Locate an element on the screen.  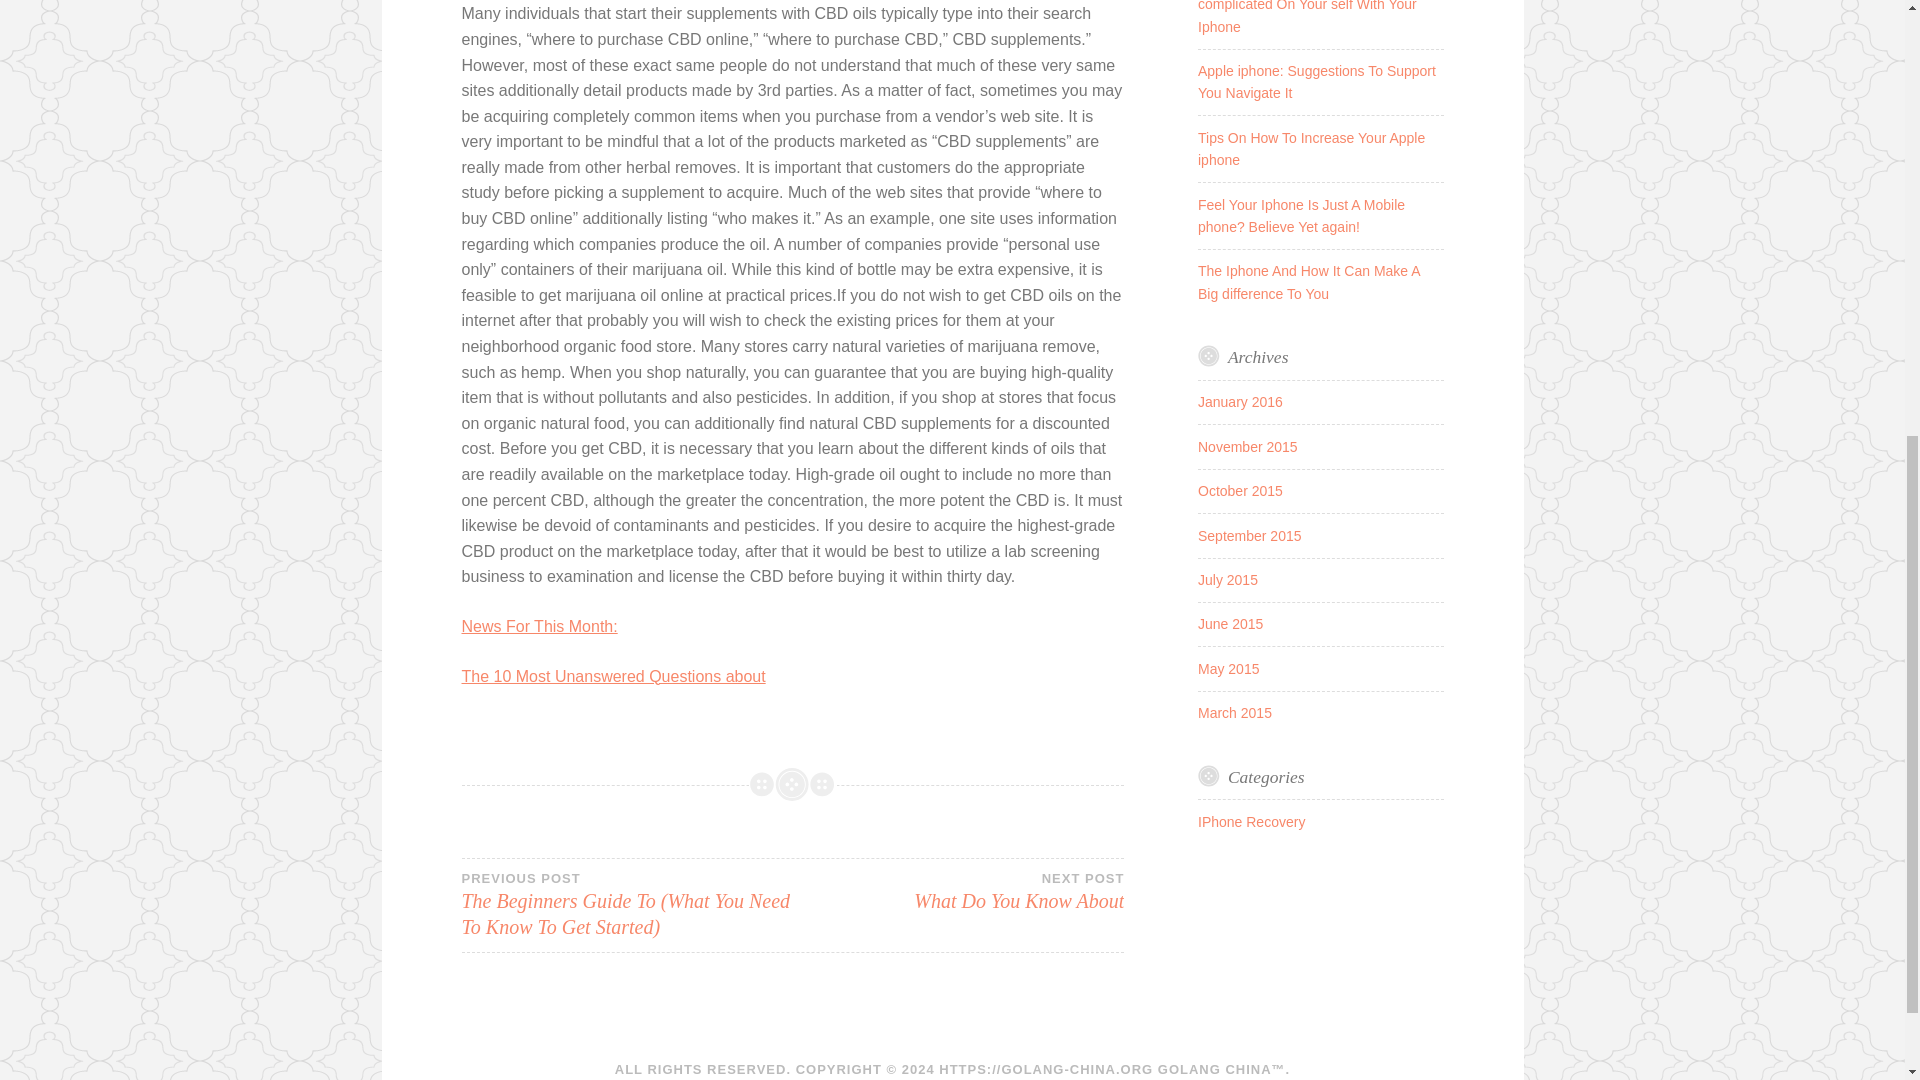
The 10 Most Unanswered Questions about is located at coordinates (614, 676).